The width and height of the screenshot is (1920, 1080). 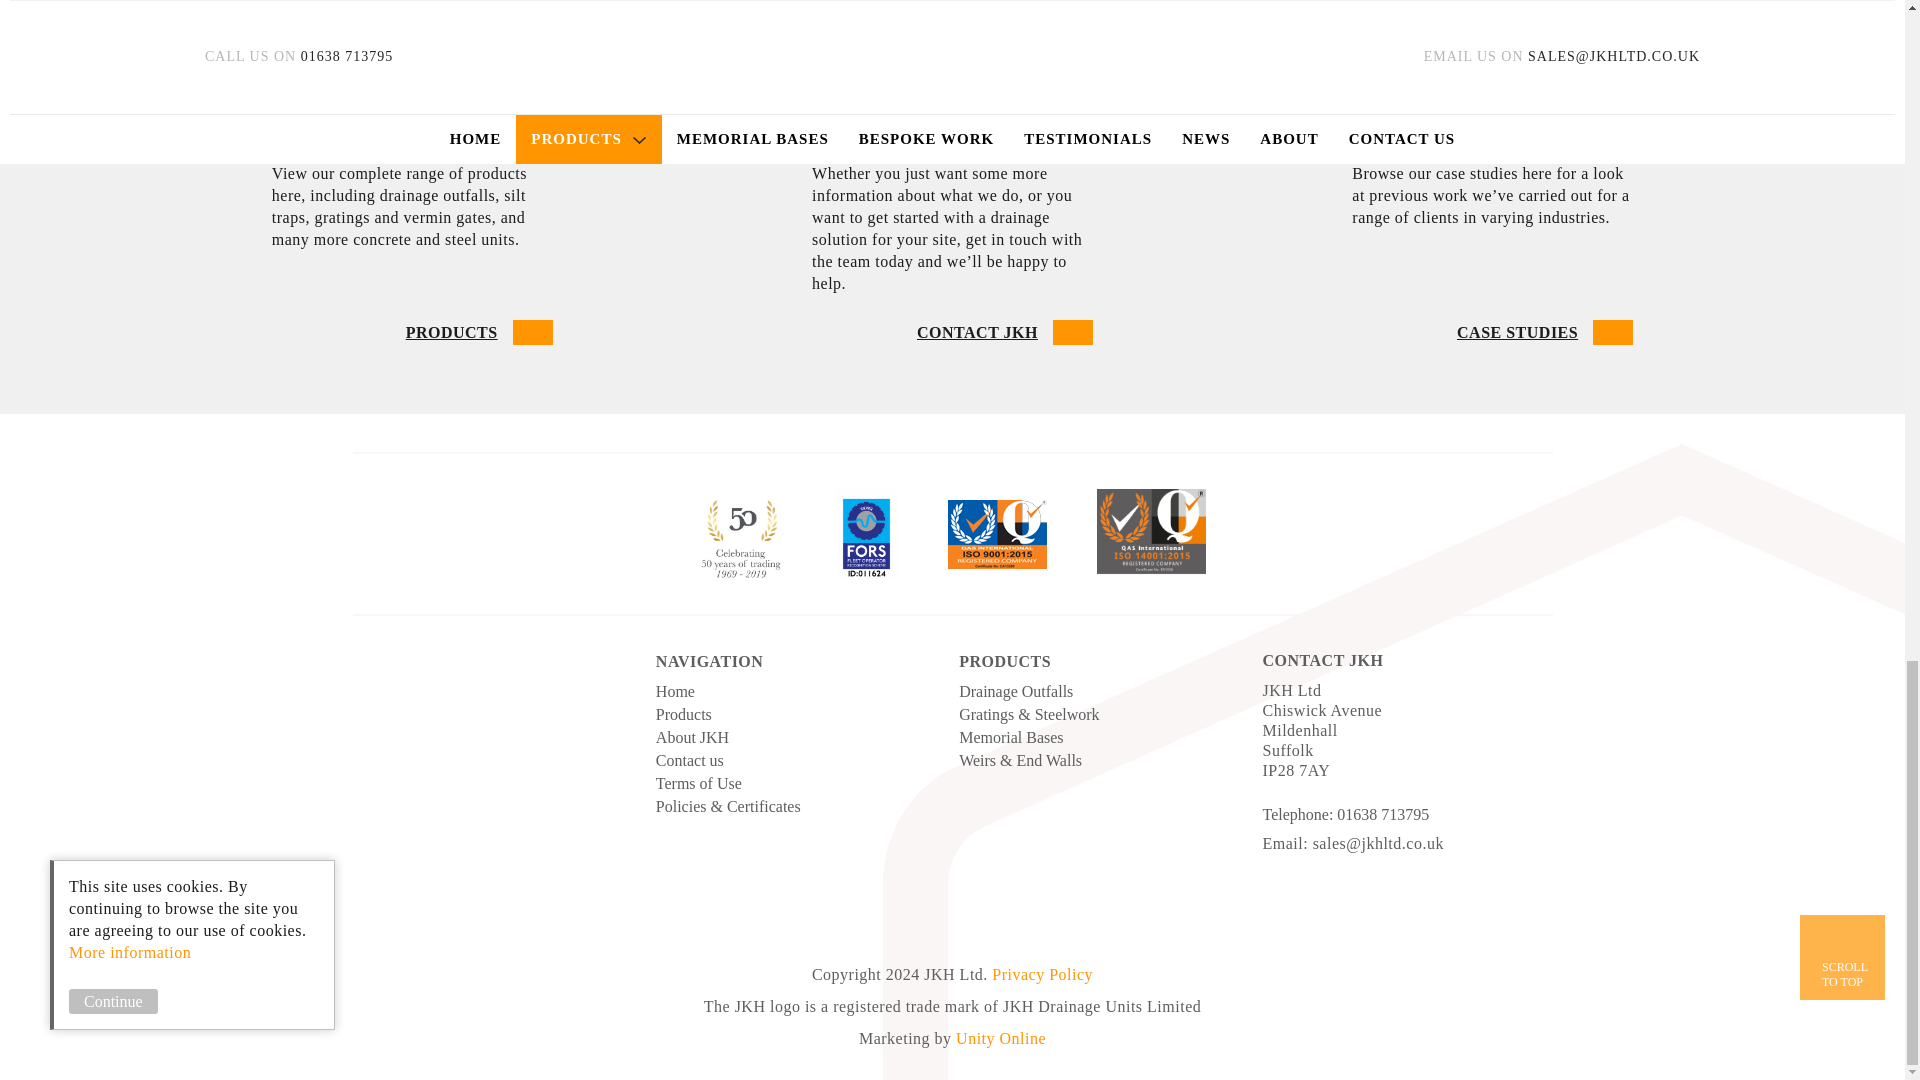 What do you see at coordinates (676, 690) in the screenshot?
I see `Home` at bounding box center [676, 690].